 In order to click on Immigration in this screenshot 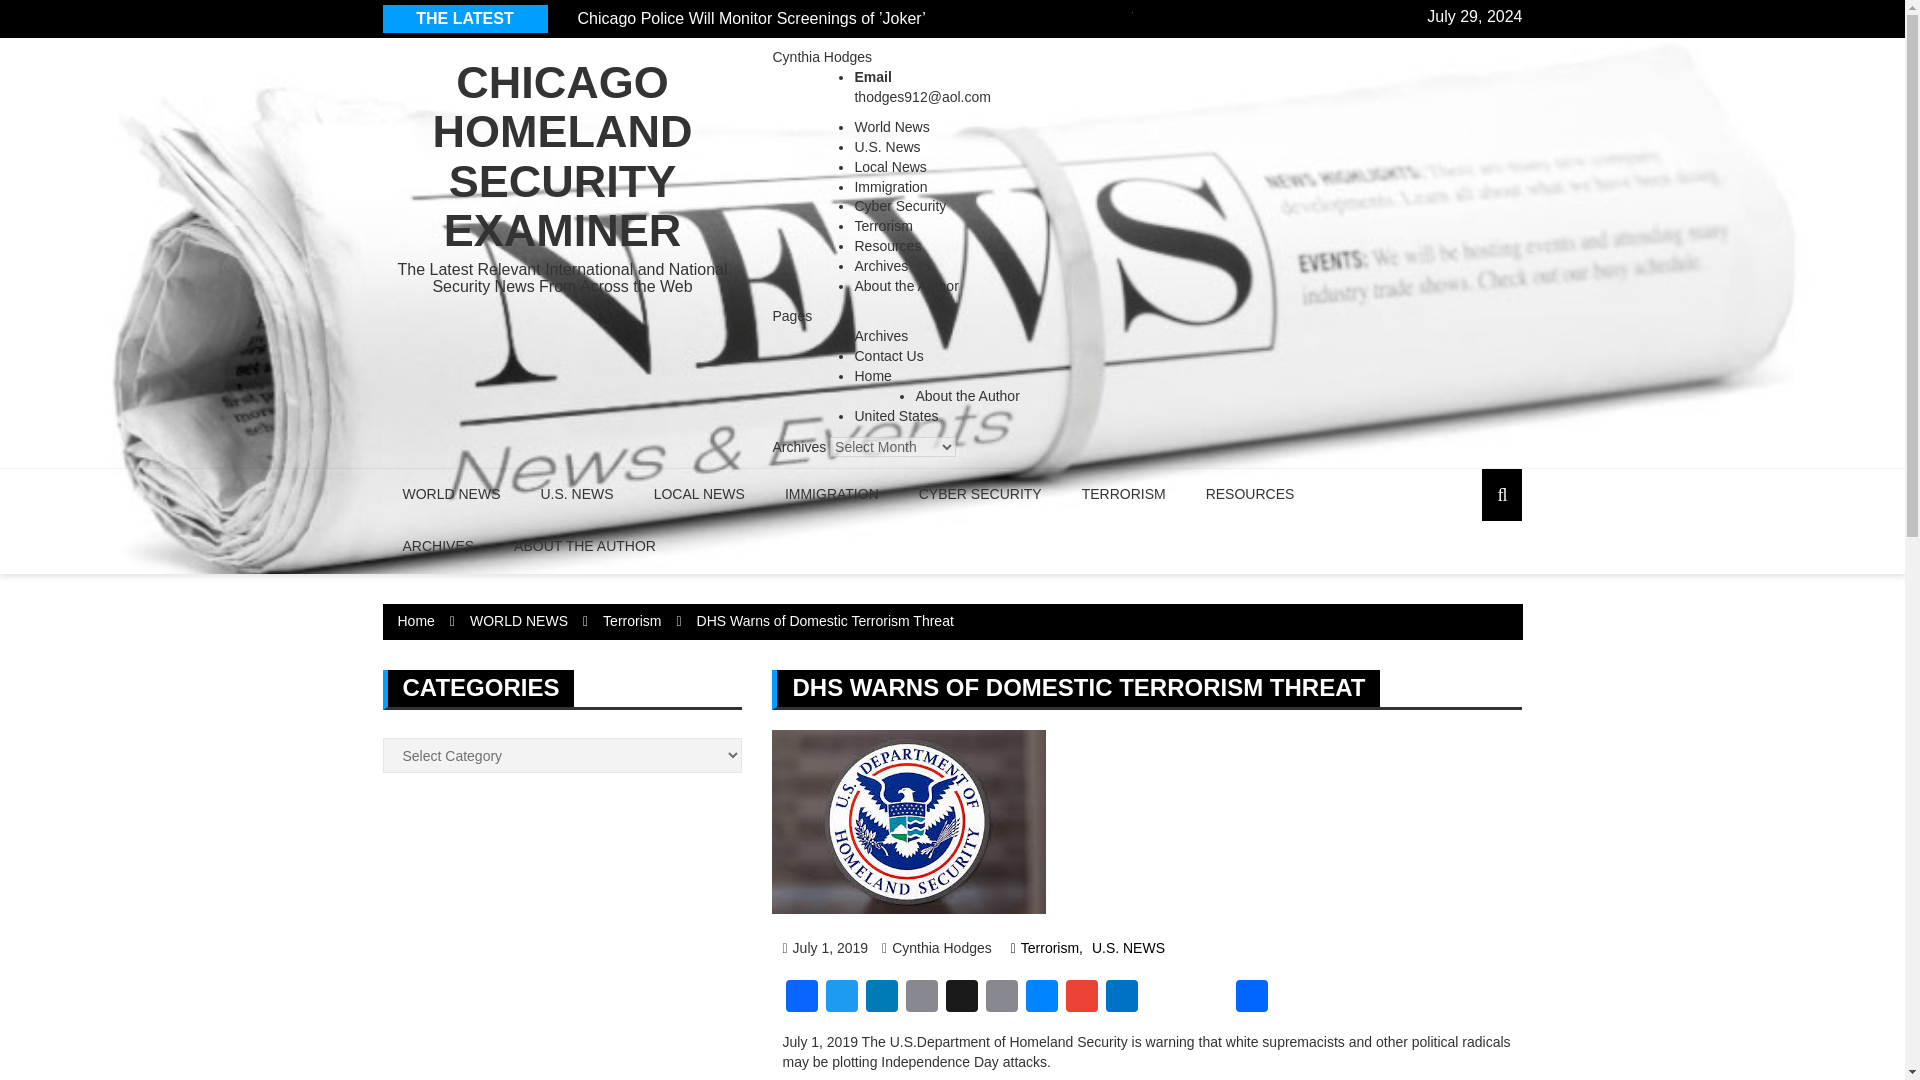, I will do `click(890, 186)`.